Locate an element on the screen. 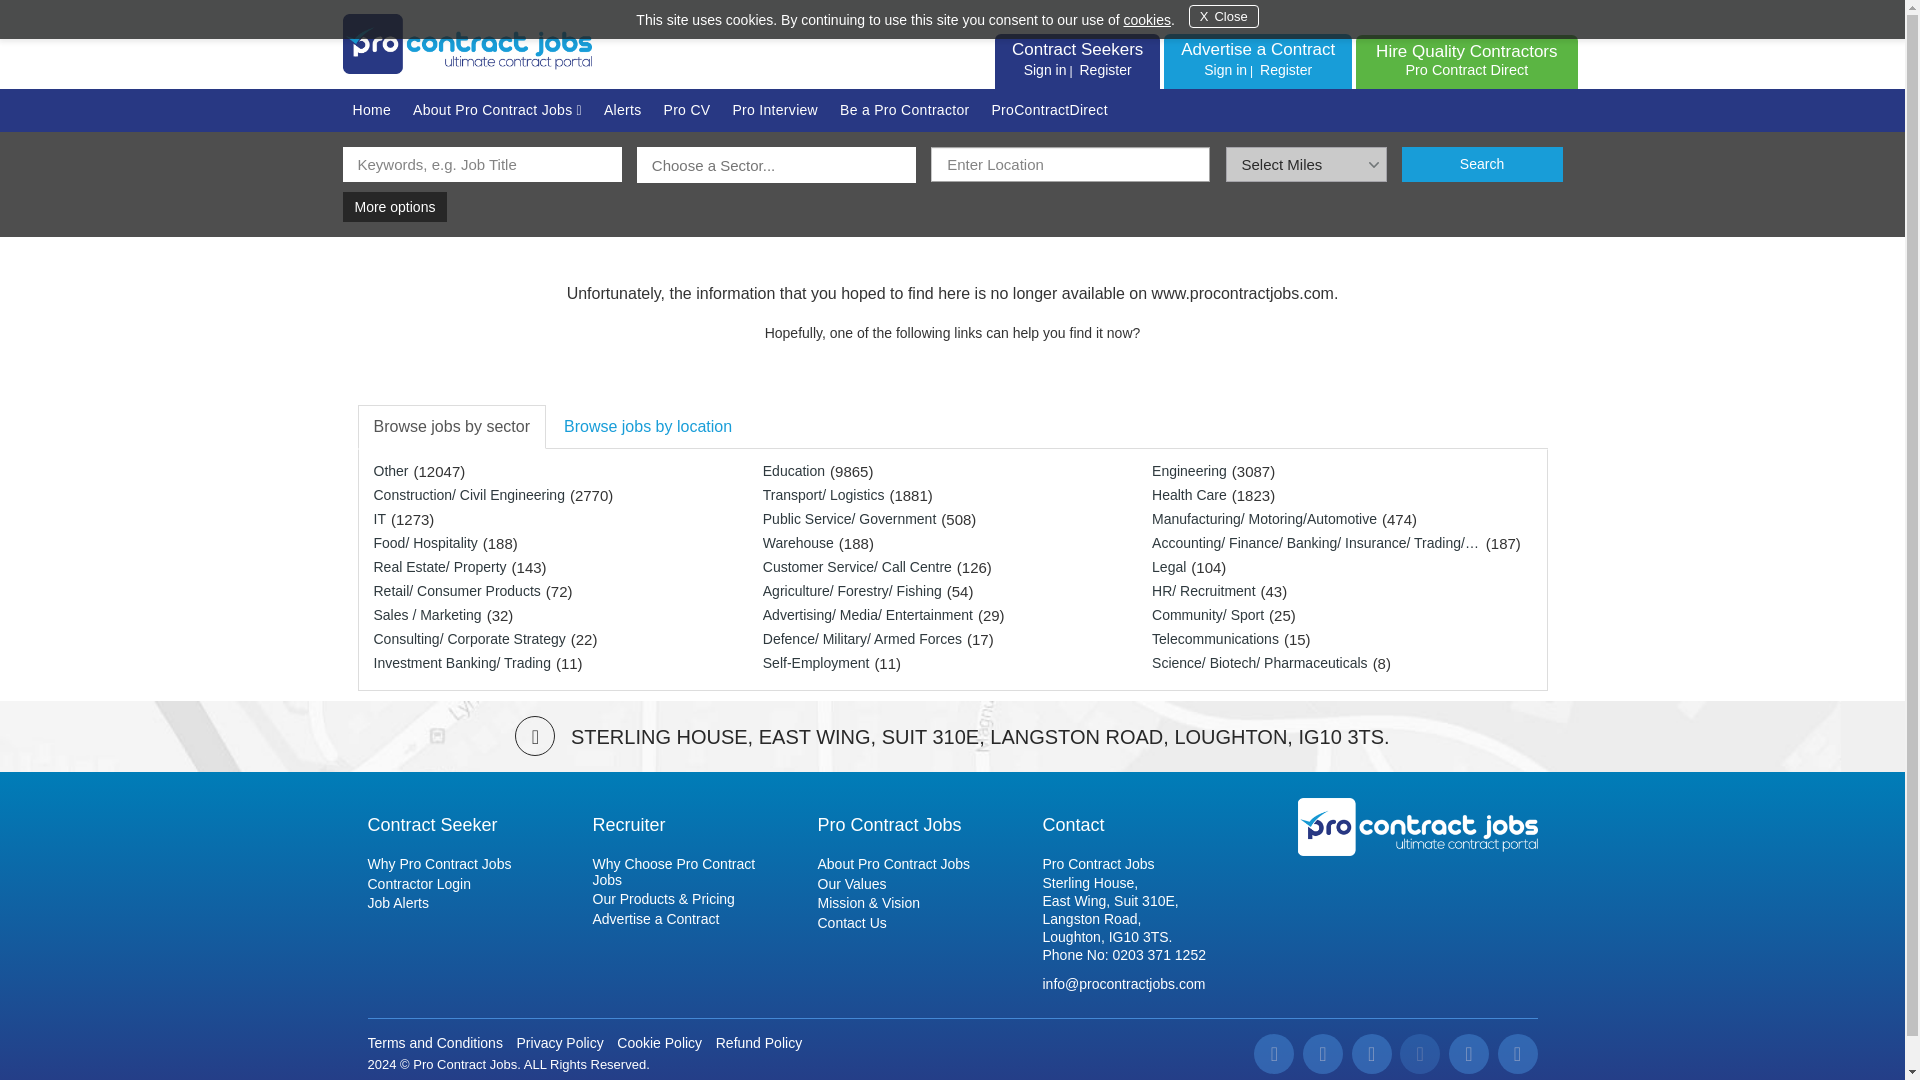 Image resolution: width=1920 pixels, height=1080 pixels. cookies is located at coordinates (1146, 20).